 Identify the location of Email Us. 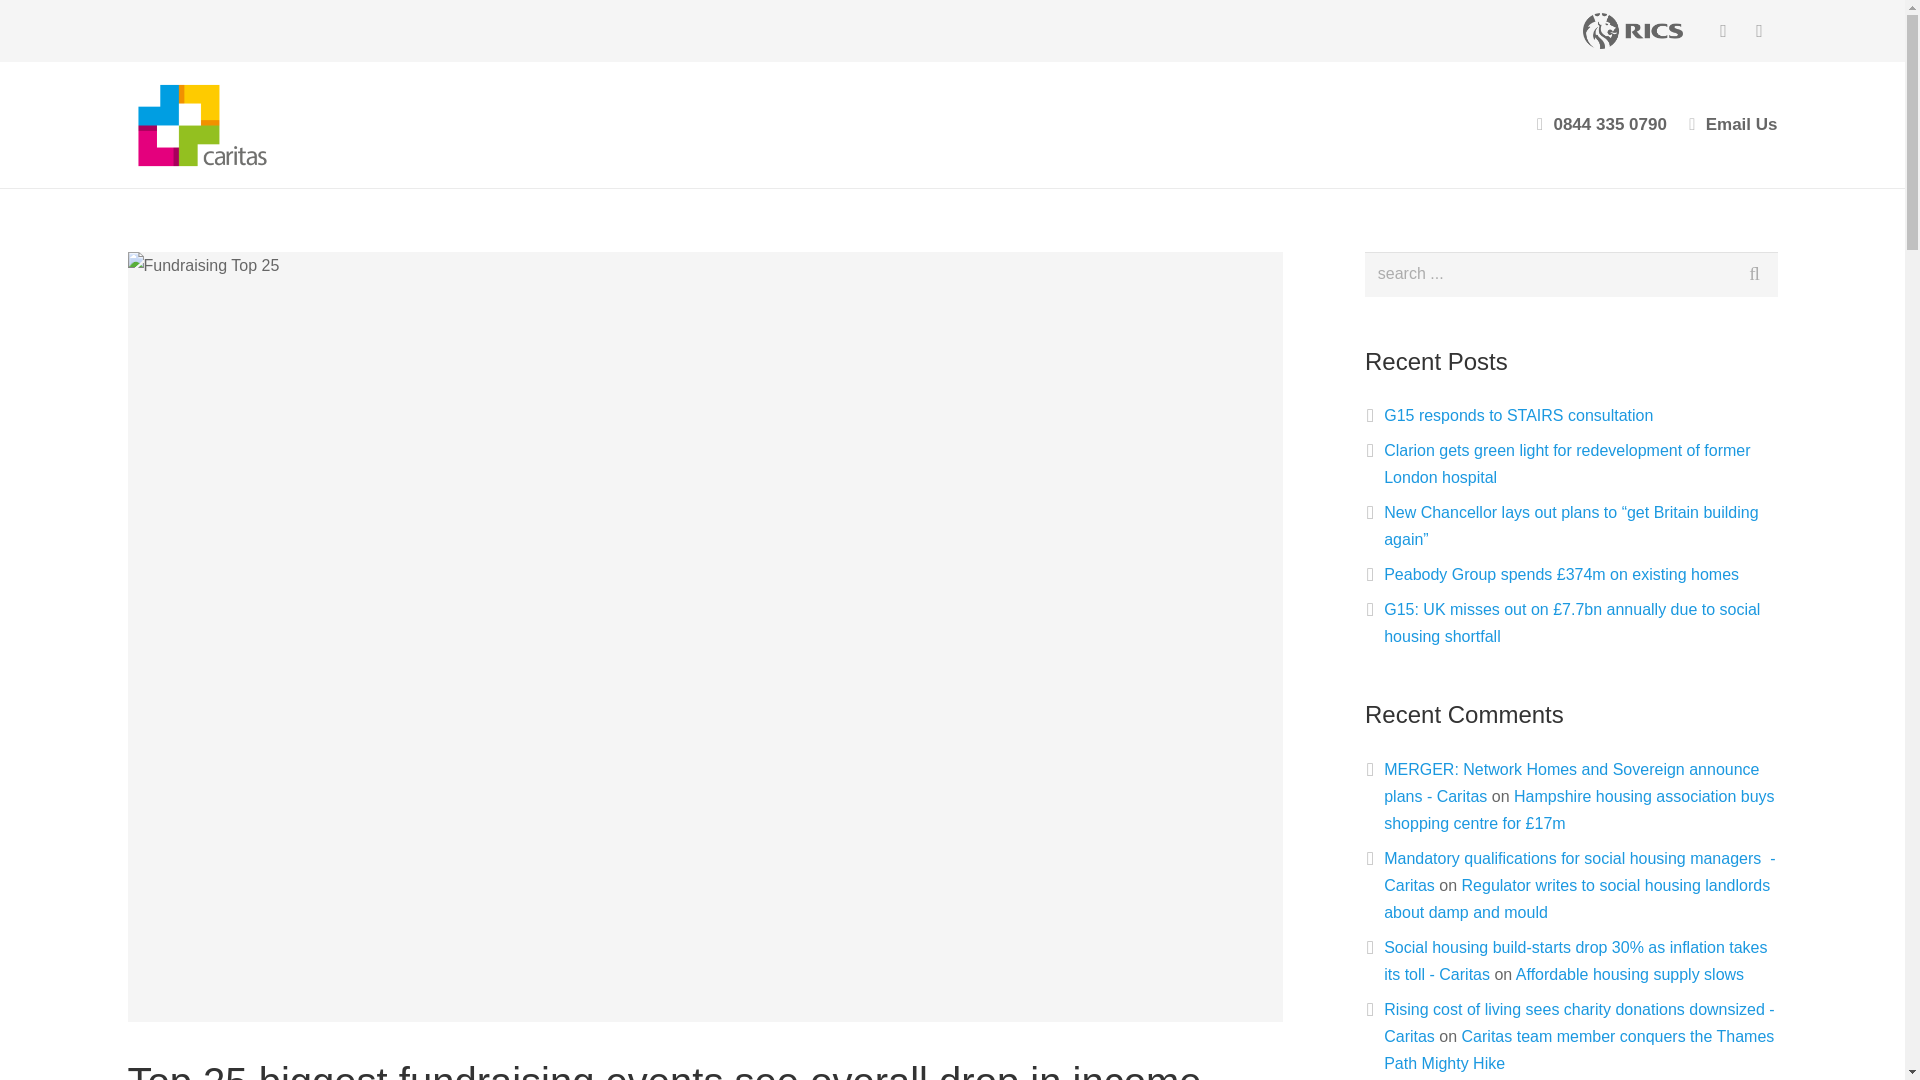
(1742, 124).